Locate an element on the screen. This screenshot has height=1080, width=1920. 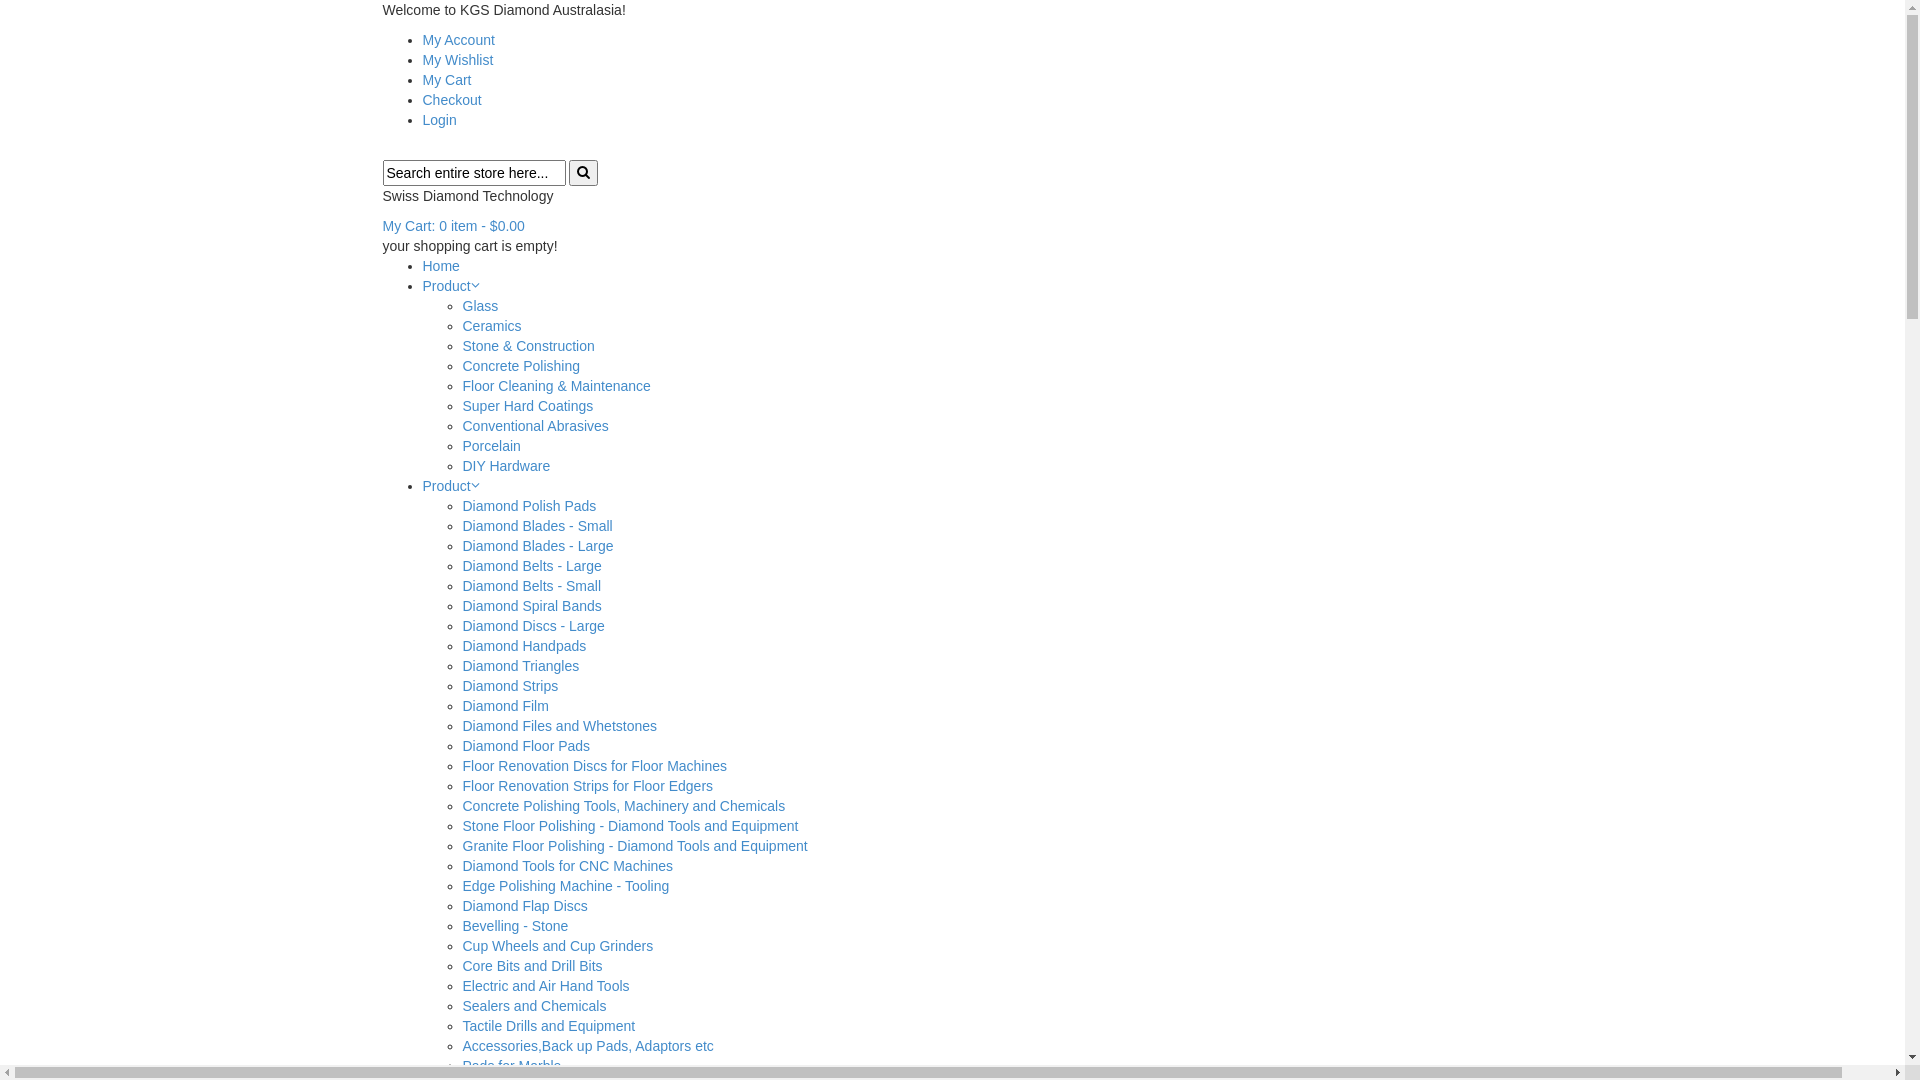
Diamond Belts - Small is located at coordinates (532, 586).